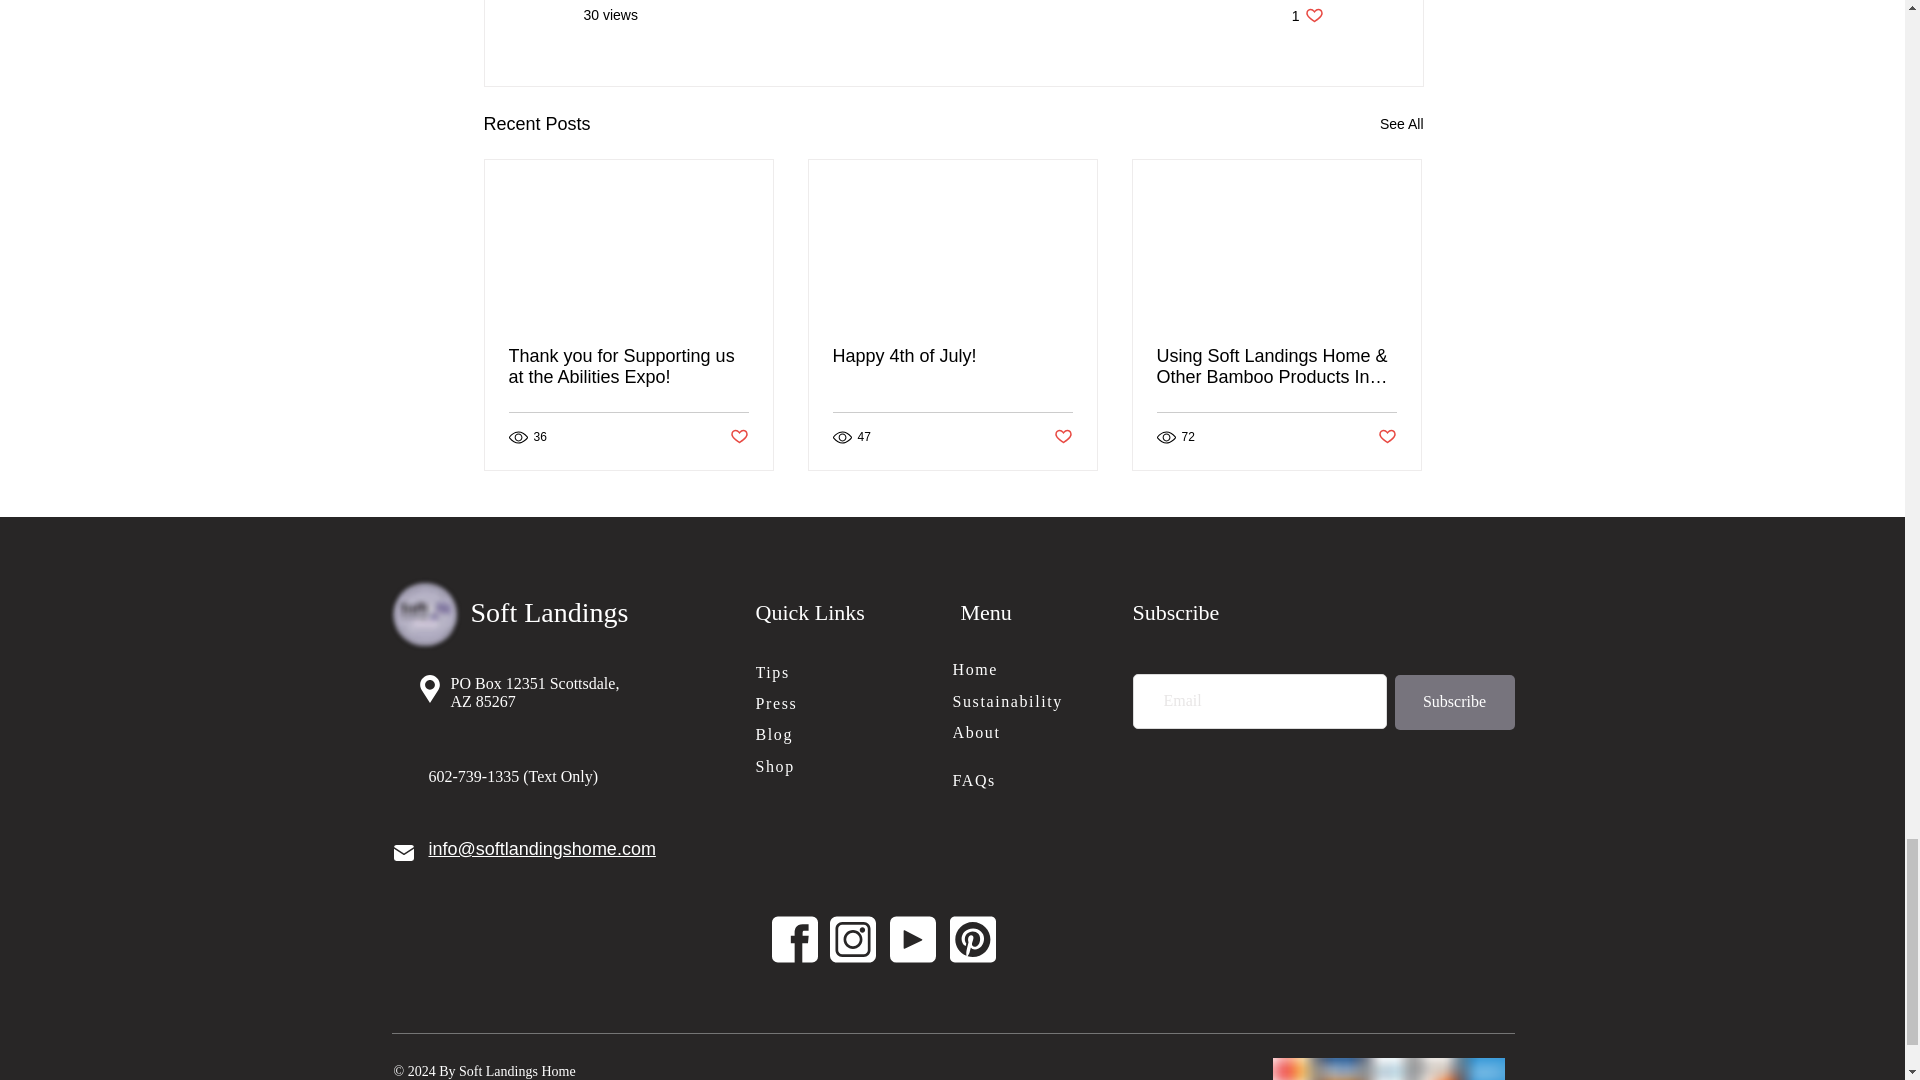  What do you see at coordinates (738, 436) in the screenshot?
I see `Post not marked as liked` at bounding box center [738, 436].